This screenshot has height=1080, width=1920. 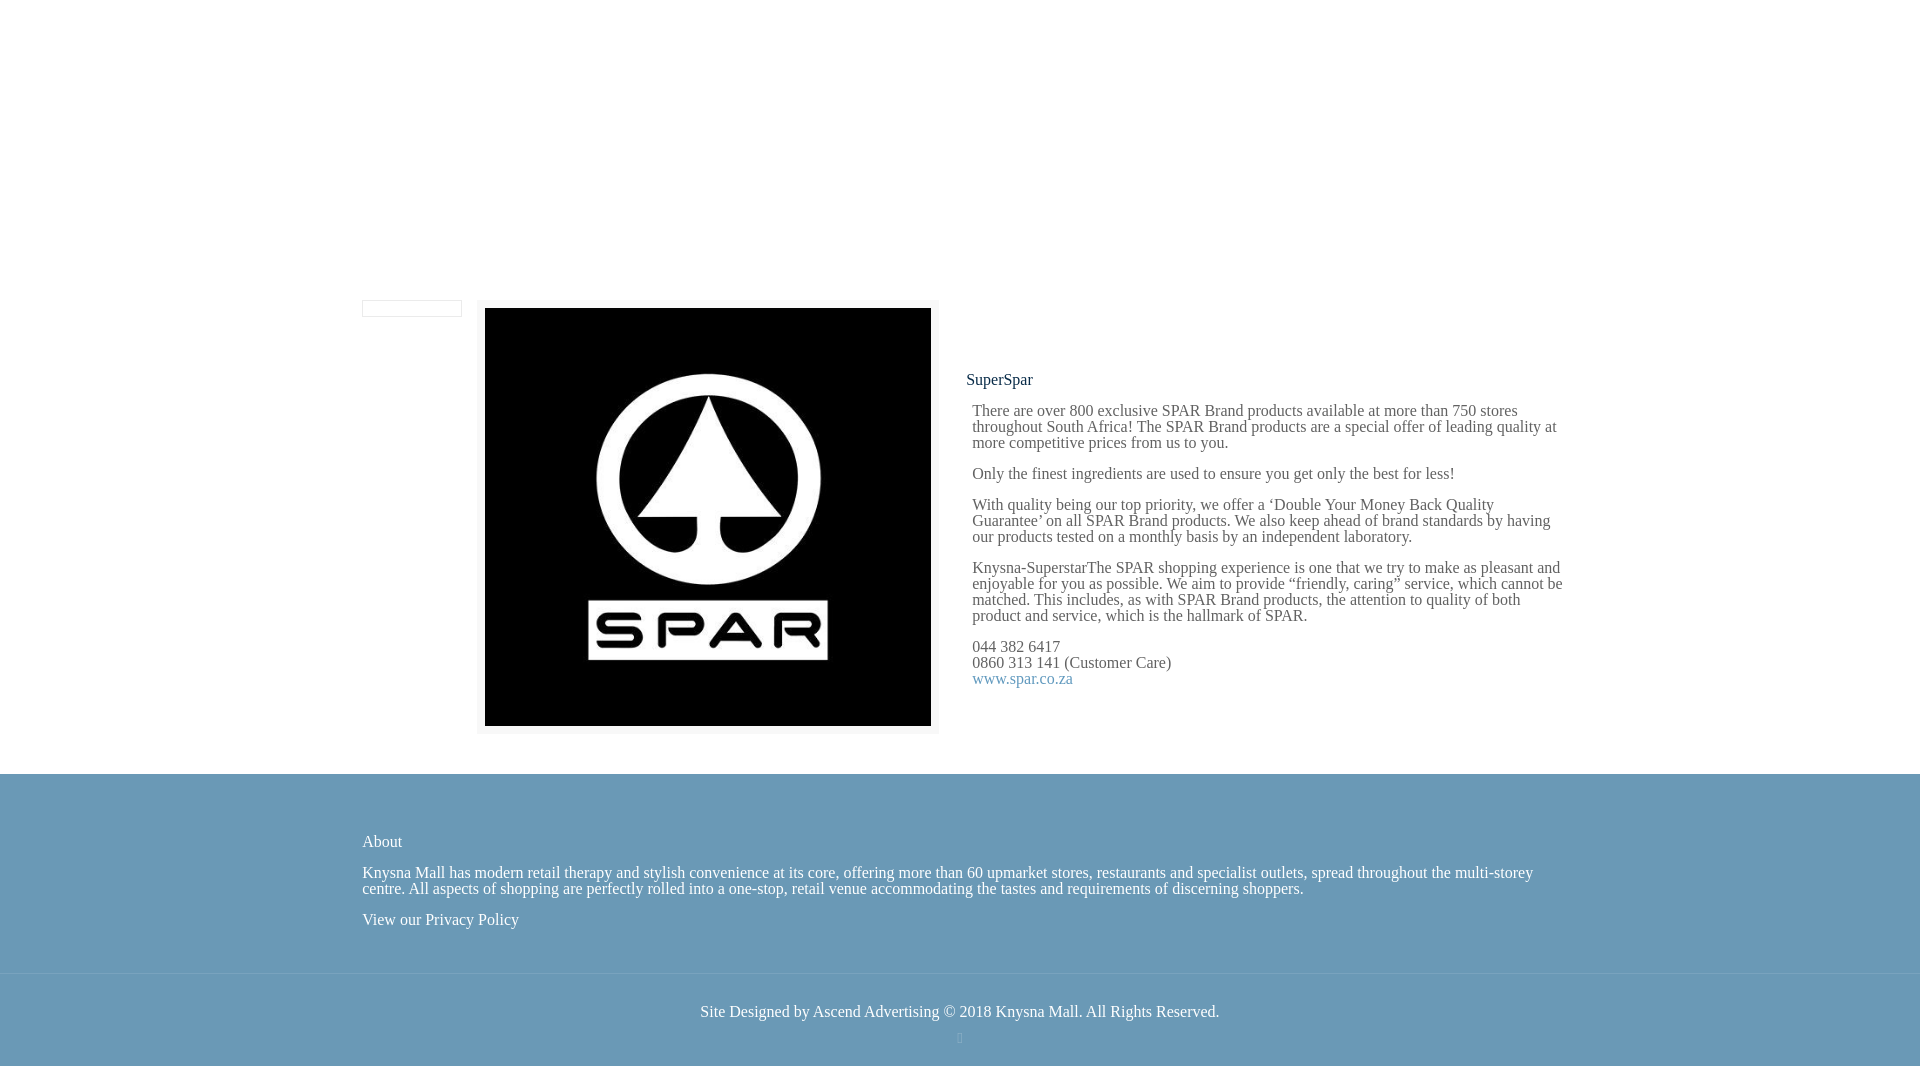 I want to click on www.spar.co.za, so click(x=1022, y=678).